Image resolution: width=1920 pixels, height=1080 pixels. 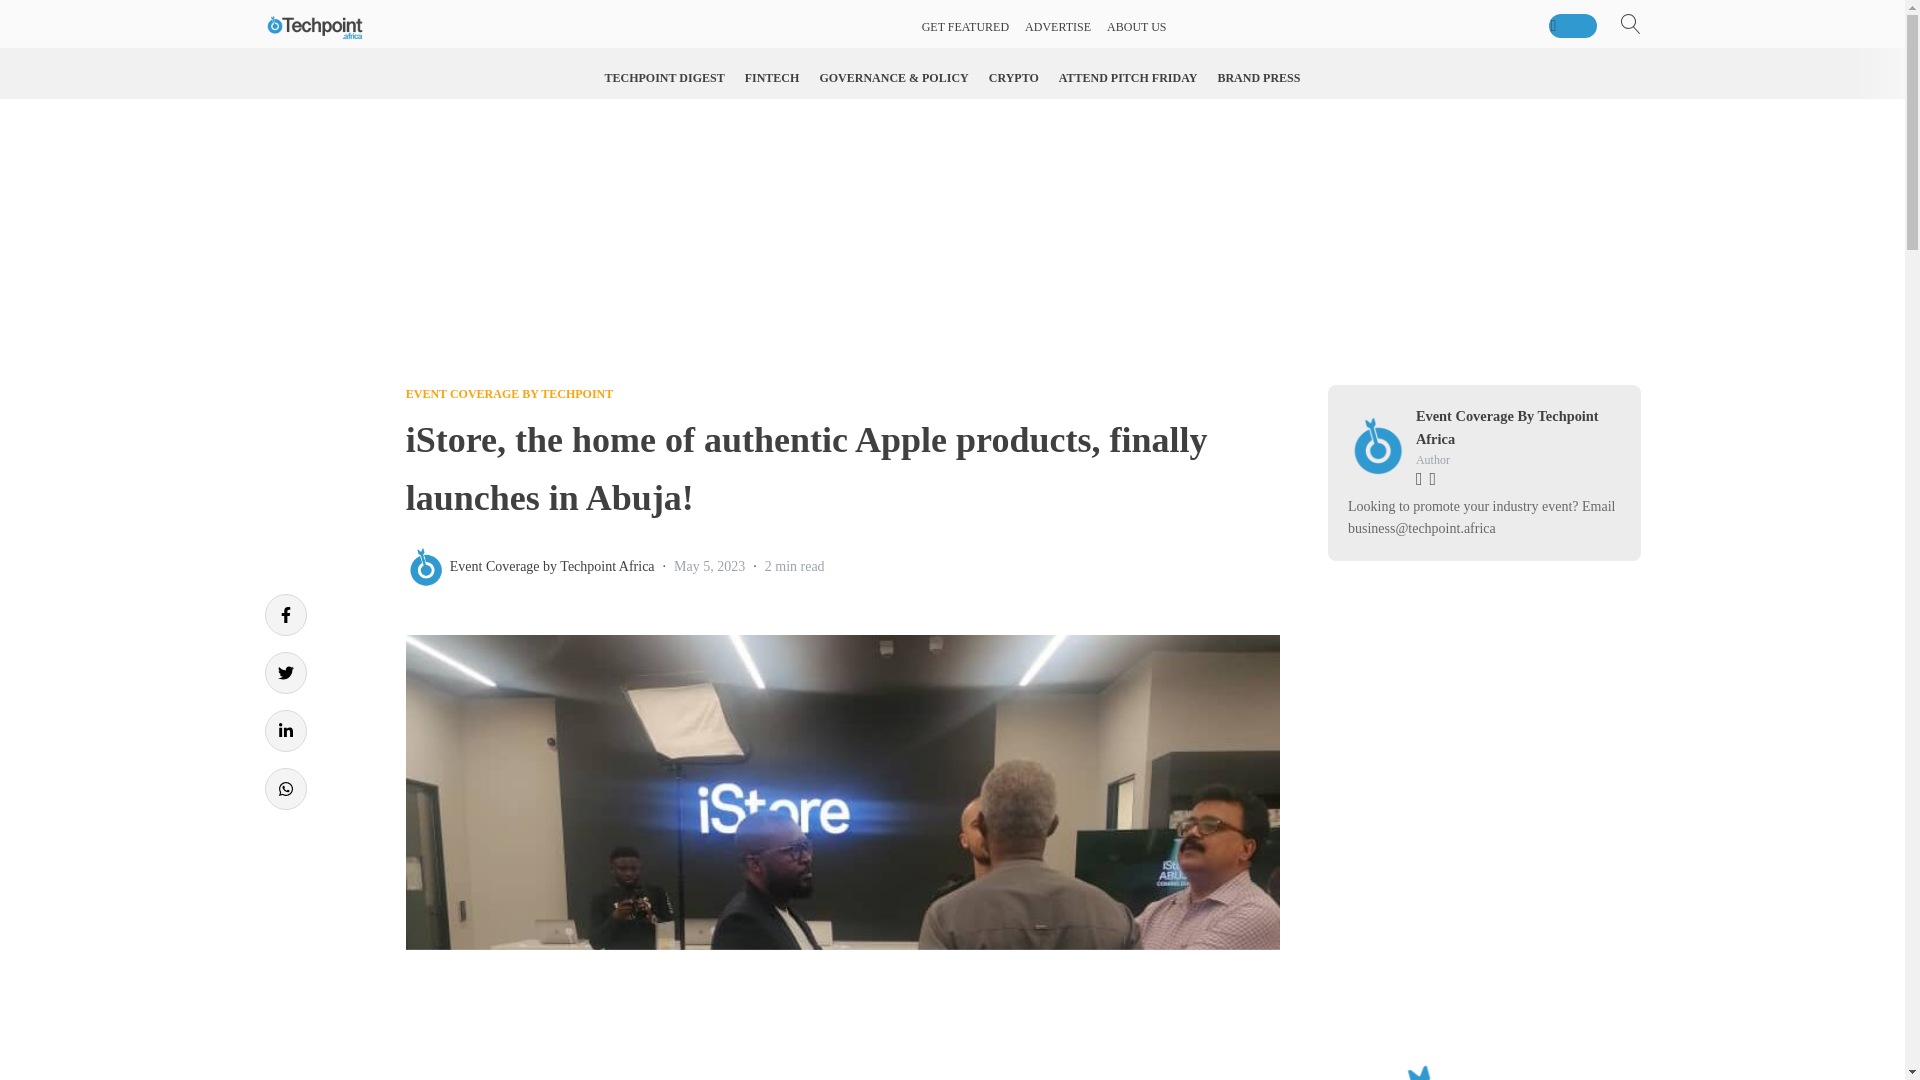 What do you see at coordinates (1128, 78) in the screenshot?
I see `ATTEND PITCH FRIDAY` at bounding box center [1128, 78].